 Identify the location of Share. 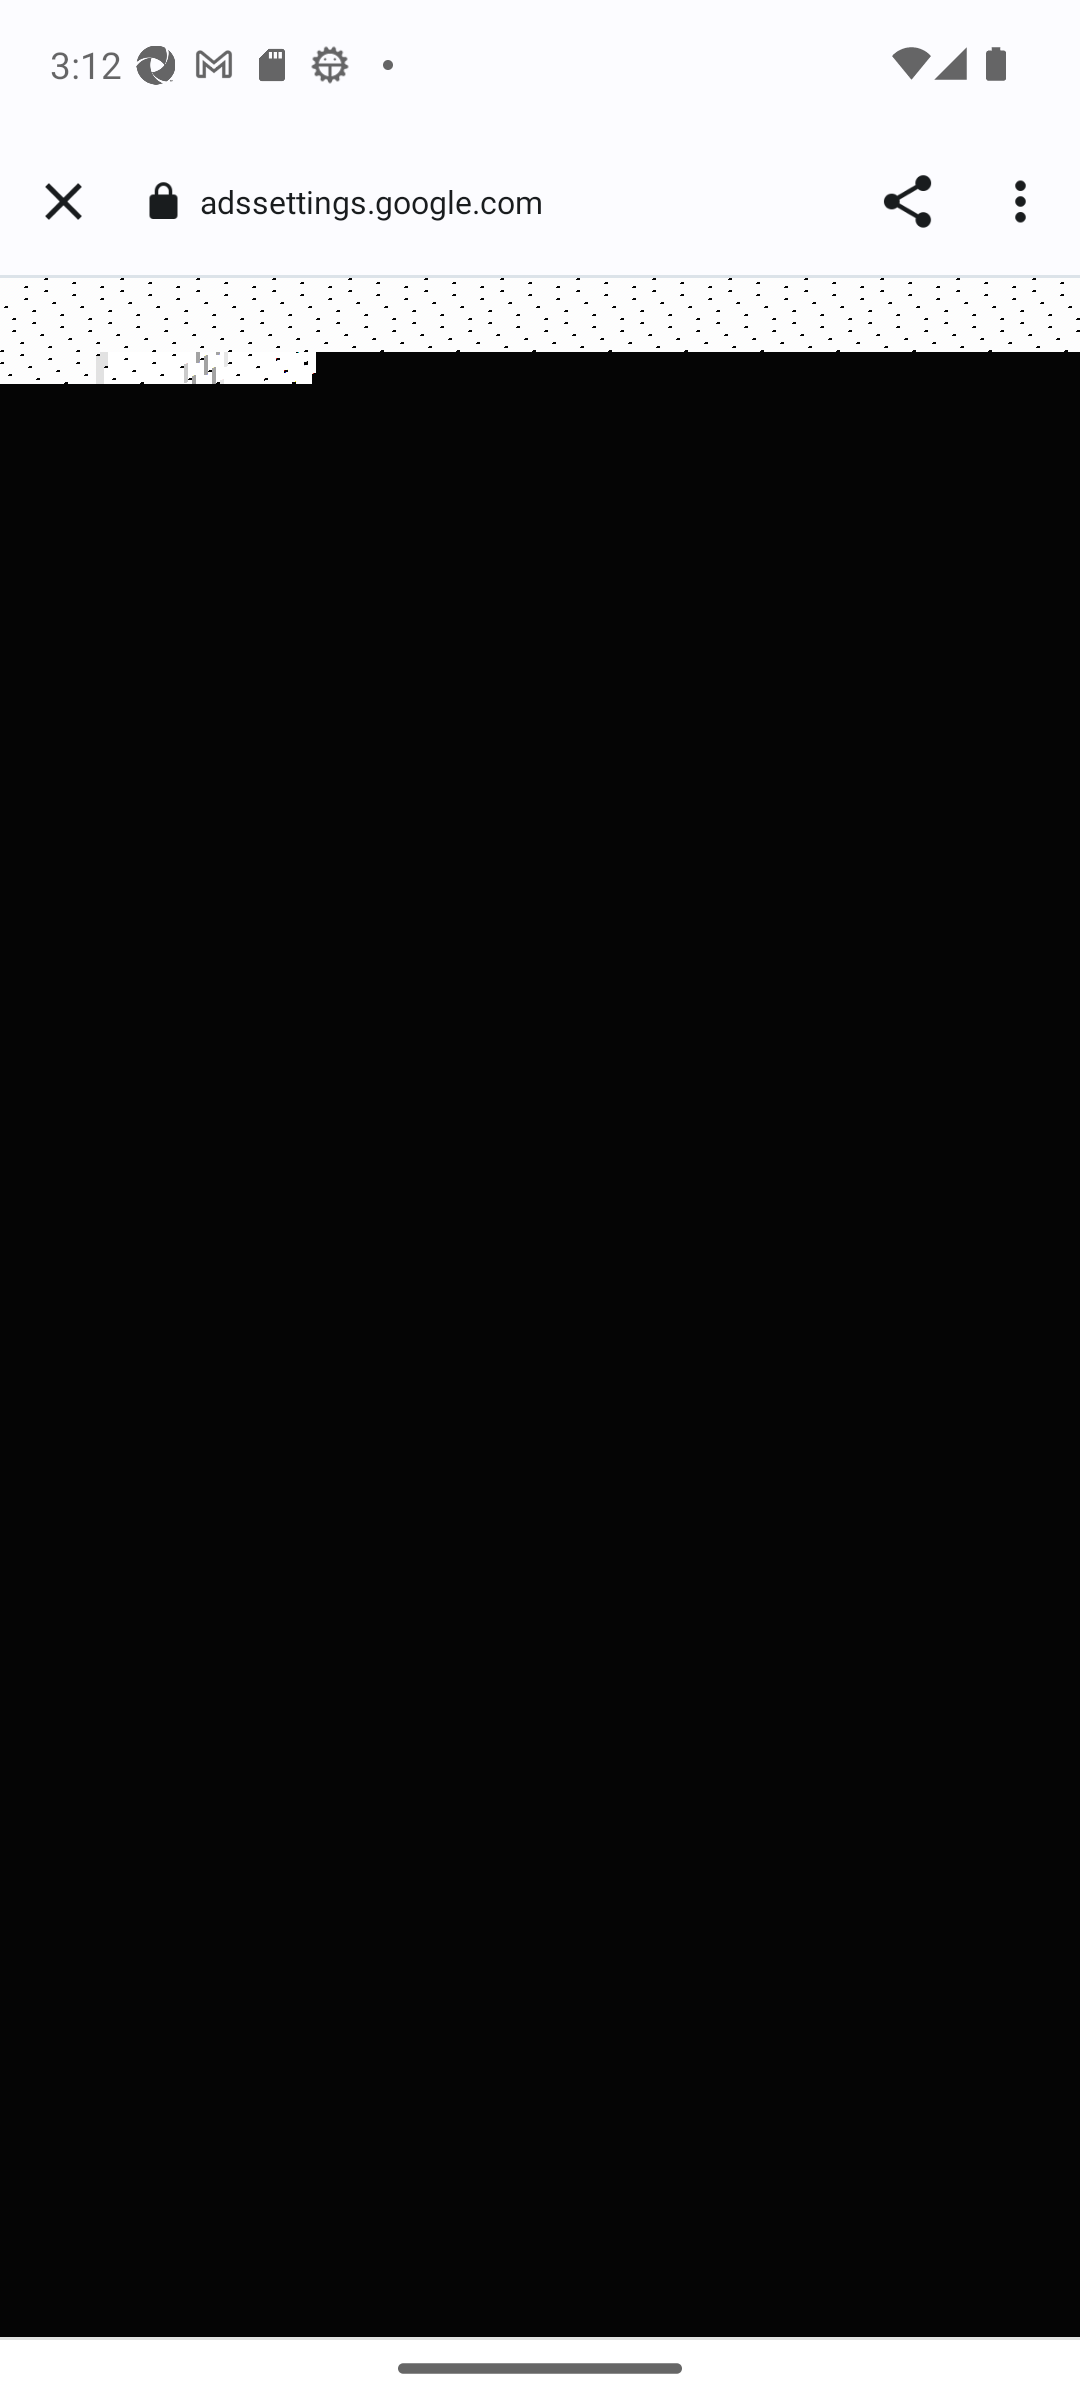
(906, 202).